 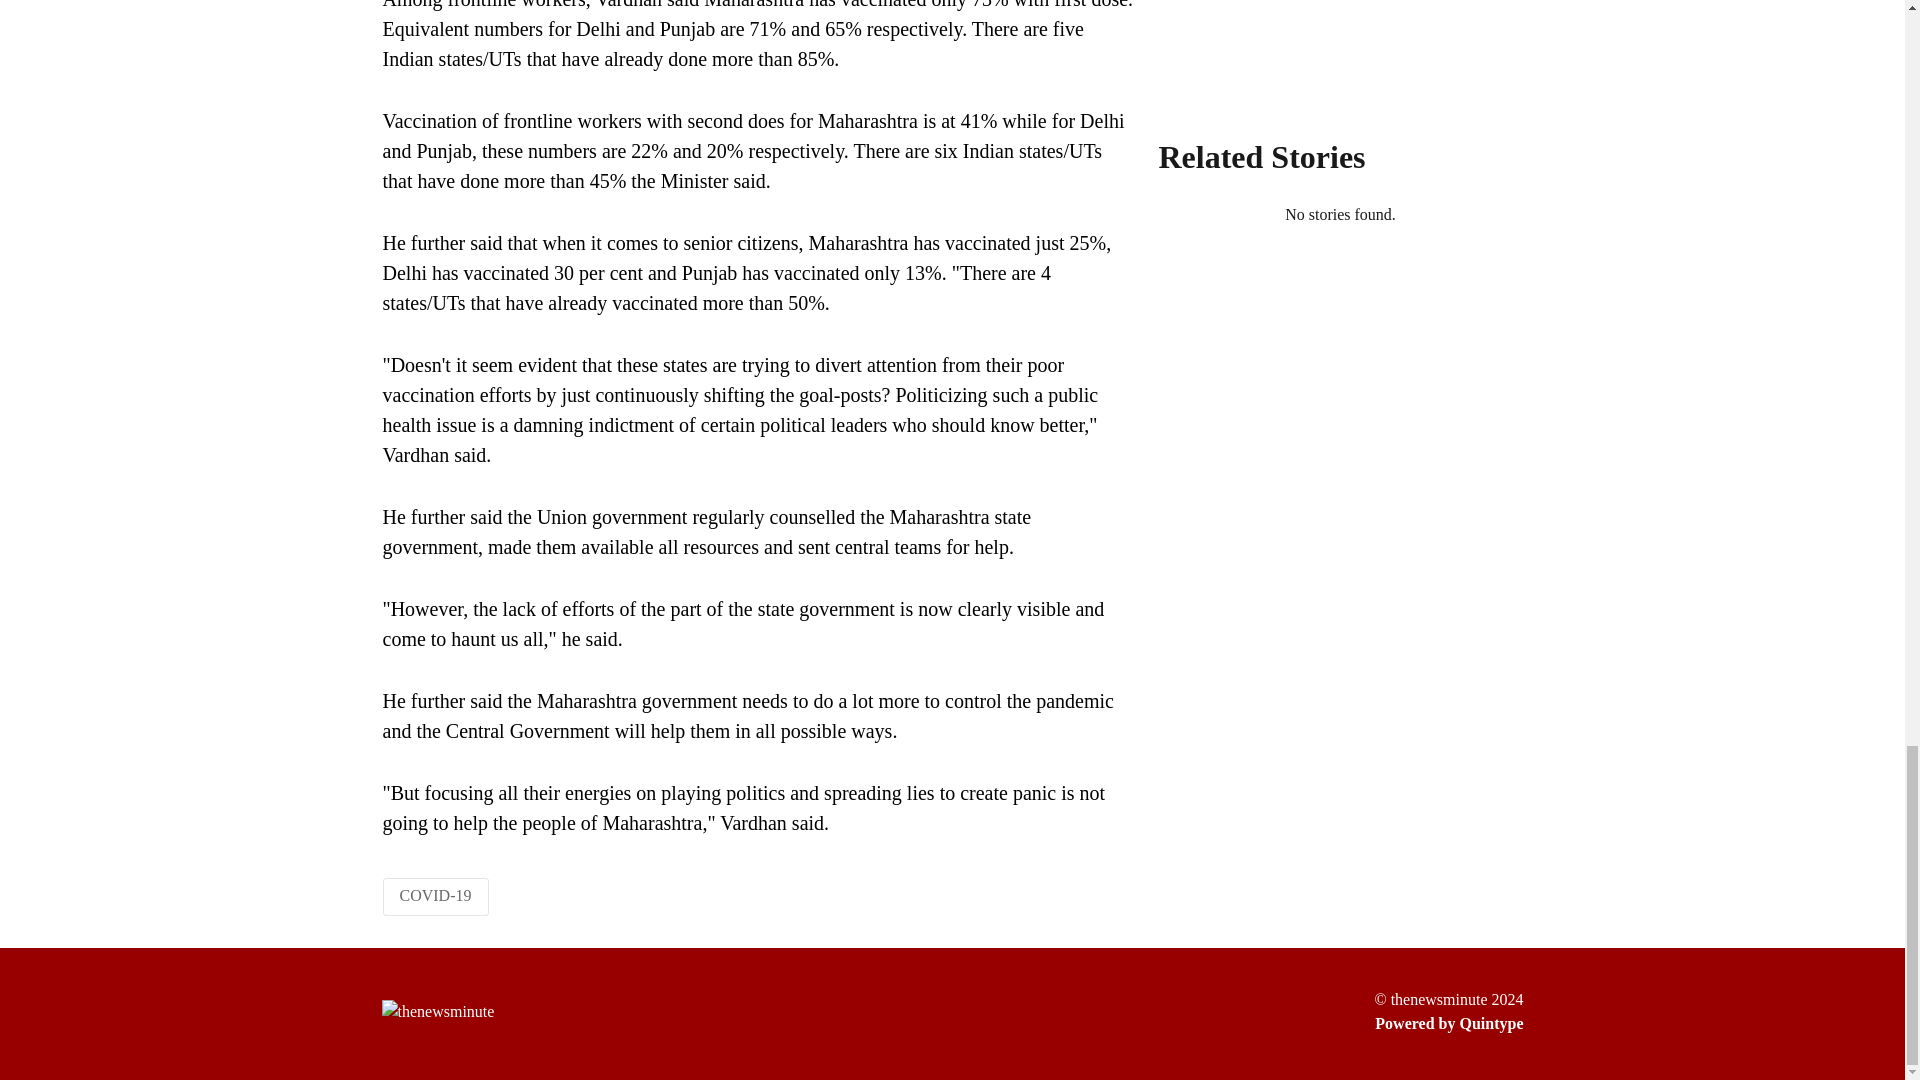 What do you see at coordinates (436, 894) in the screenshot?
I see `COVID-19` at bounding box center [436, 894].